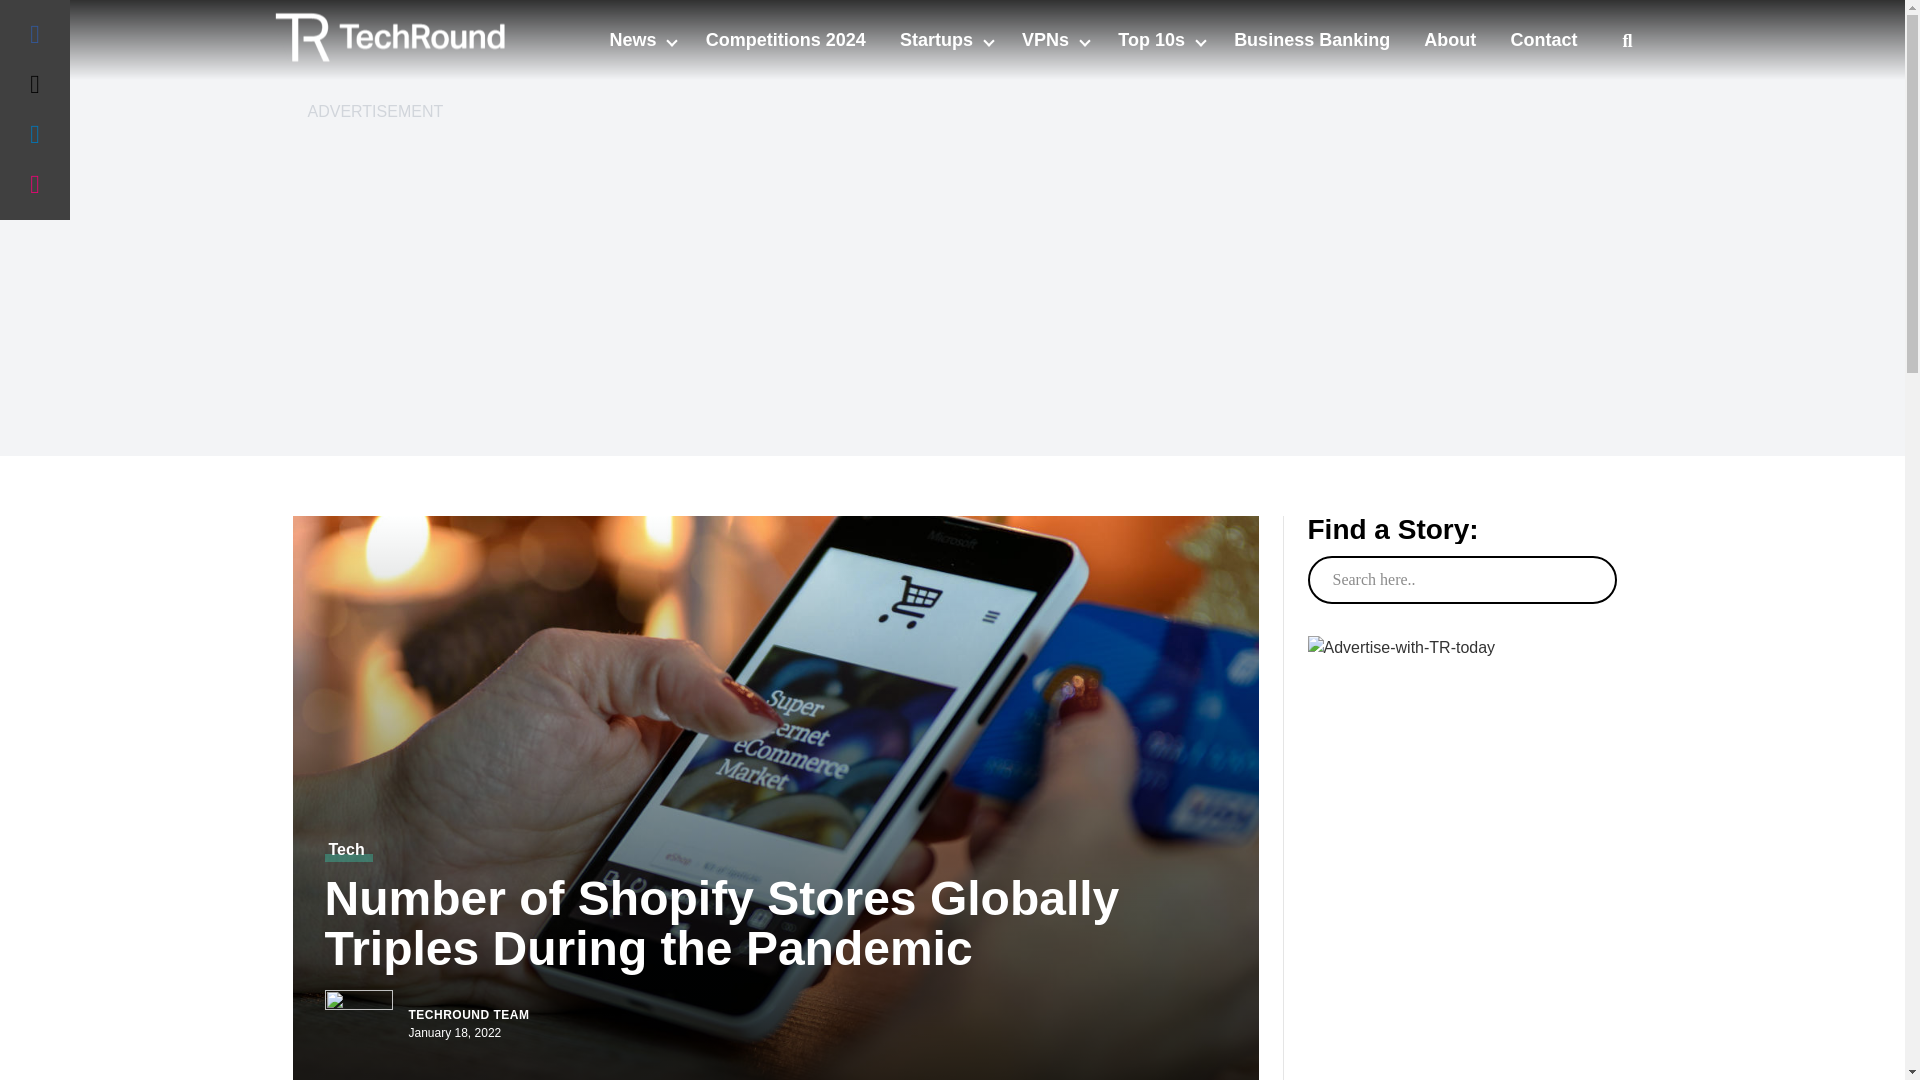  I want to click on News, so click(634, 40).